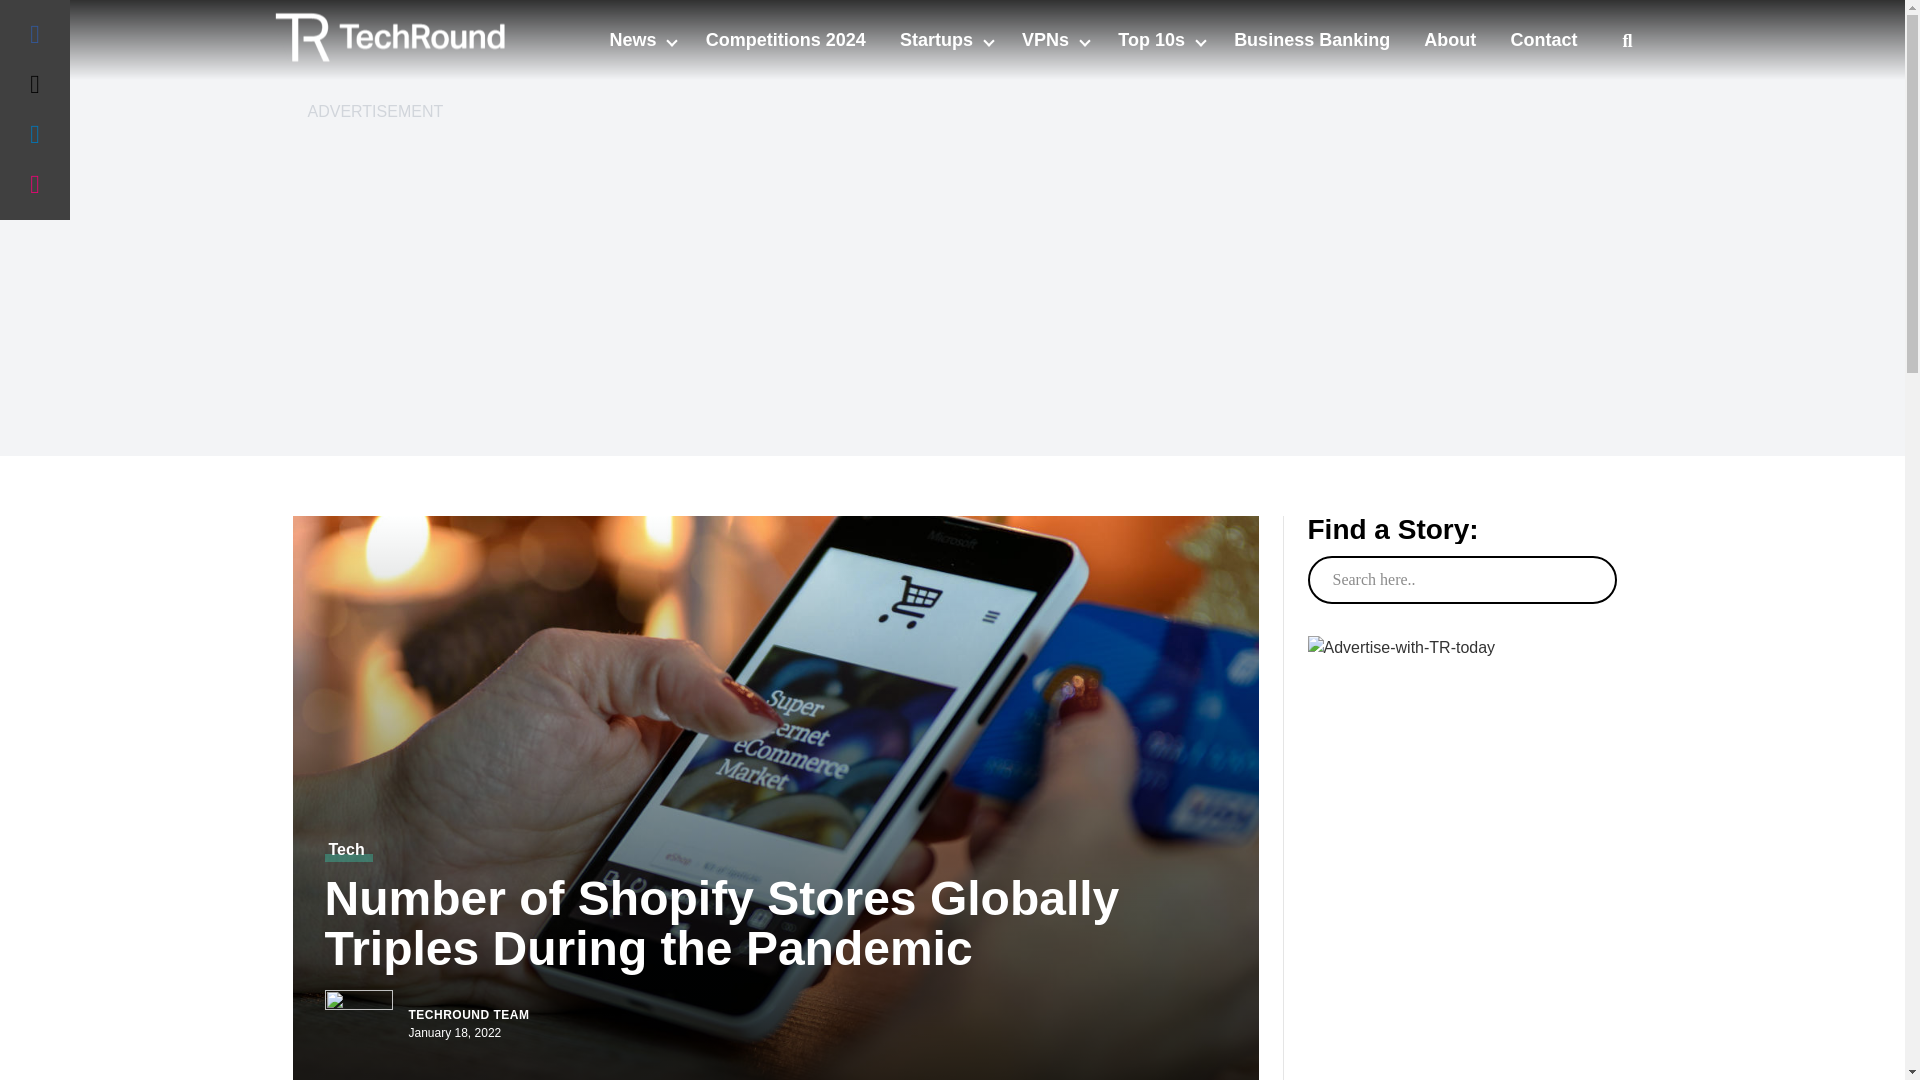  I want to click on News, so click(634, 40).